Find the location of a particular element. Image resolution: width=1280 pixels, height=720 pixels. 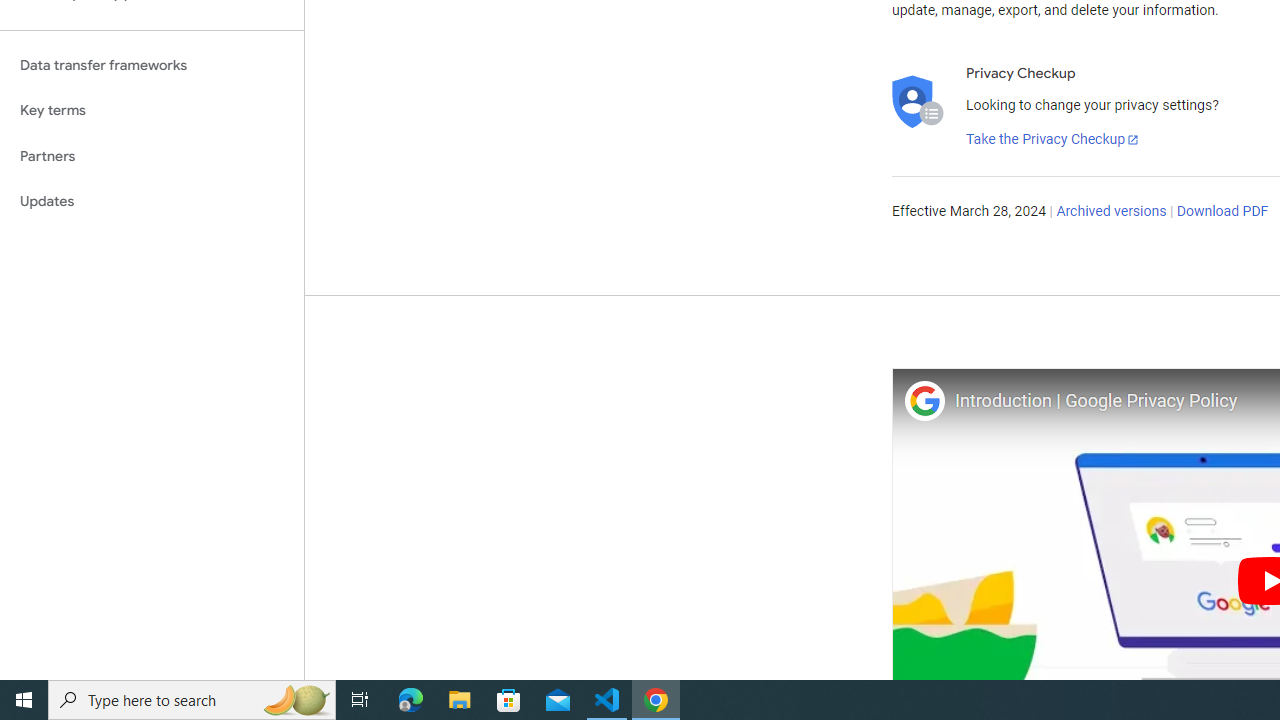

Key terms is located at coordinates (152, 110).